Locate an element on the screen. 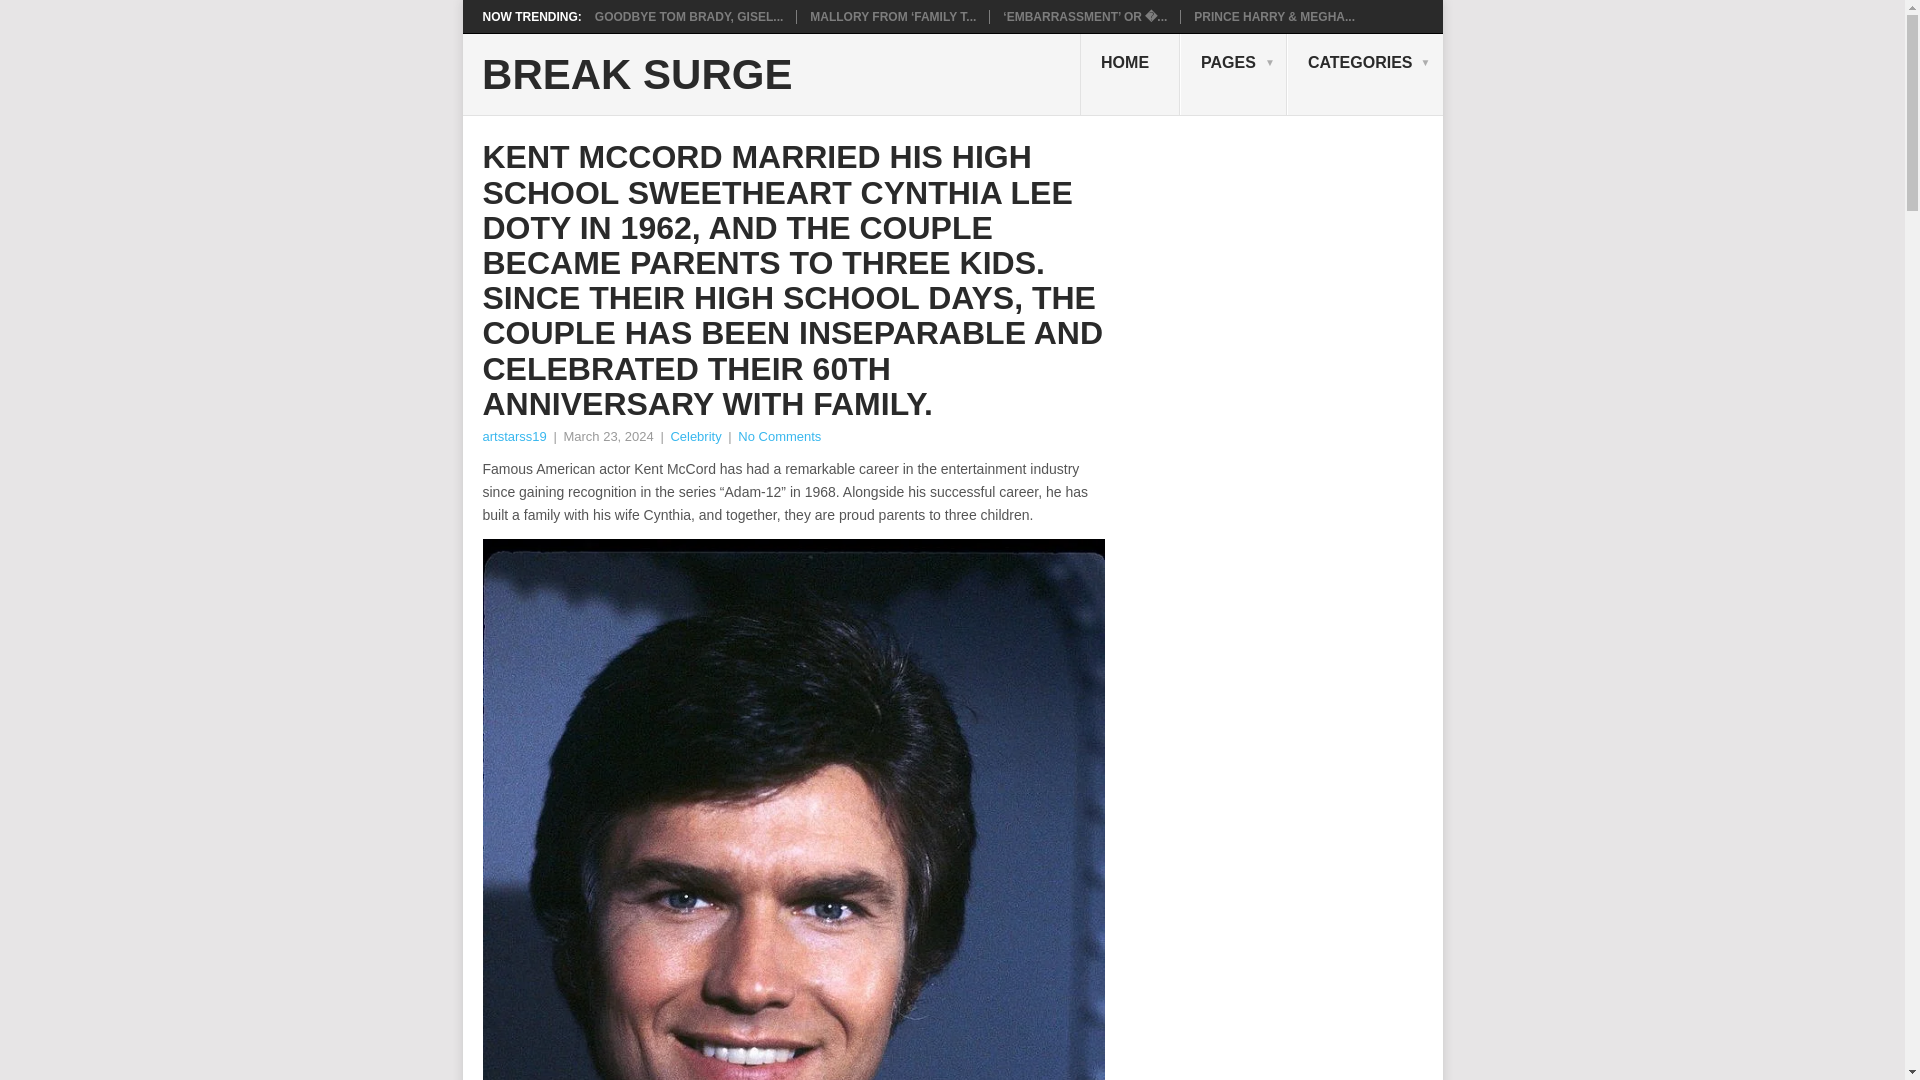 This screenshot has width=1920, height=1080. Celebrity is located at coordinates (696, 436).